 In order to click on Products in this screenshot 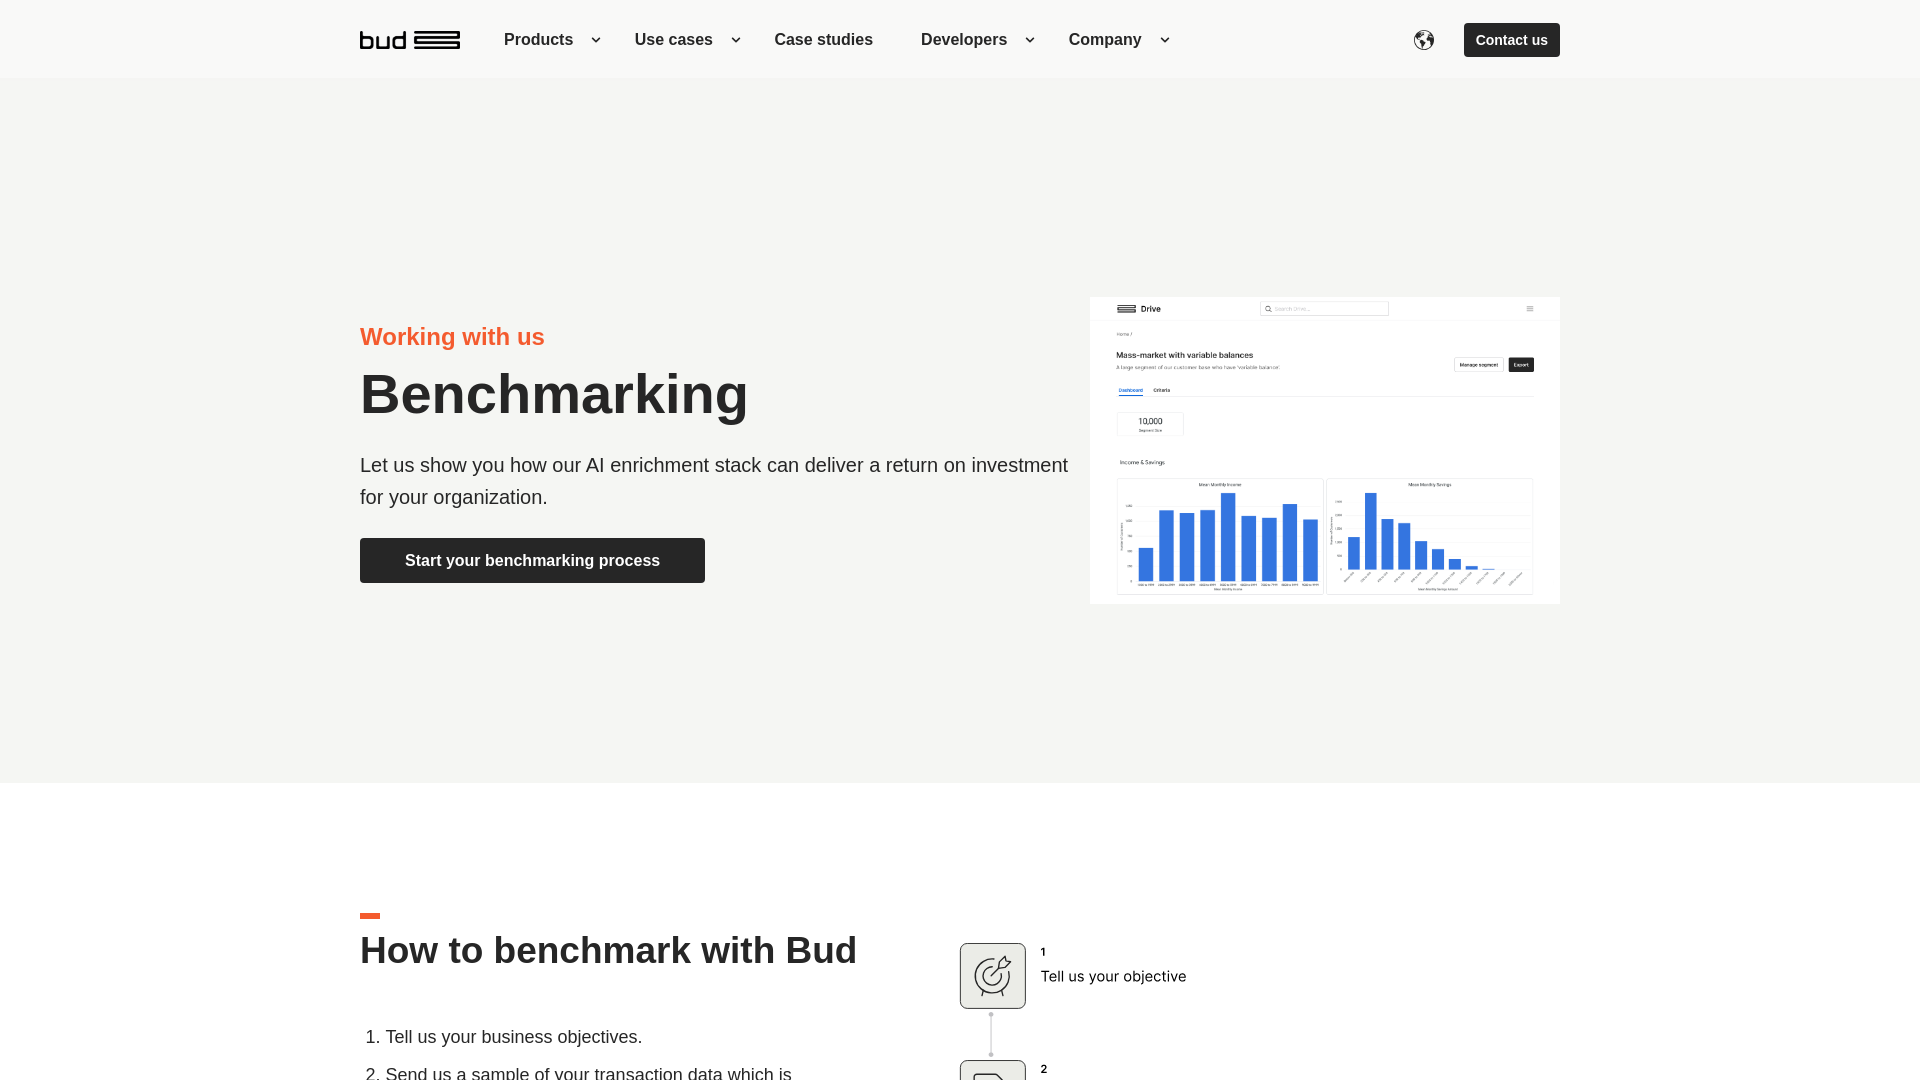, I will do `click(545, 40)`.